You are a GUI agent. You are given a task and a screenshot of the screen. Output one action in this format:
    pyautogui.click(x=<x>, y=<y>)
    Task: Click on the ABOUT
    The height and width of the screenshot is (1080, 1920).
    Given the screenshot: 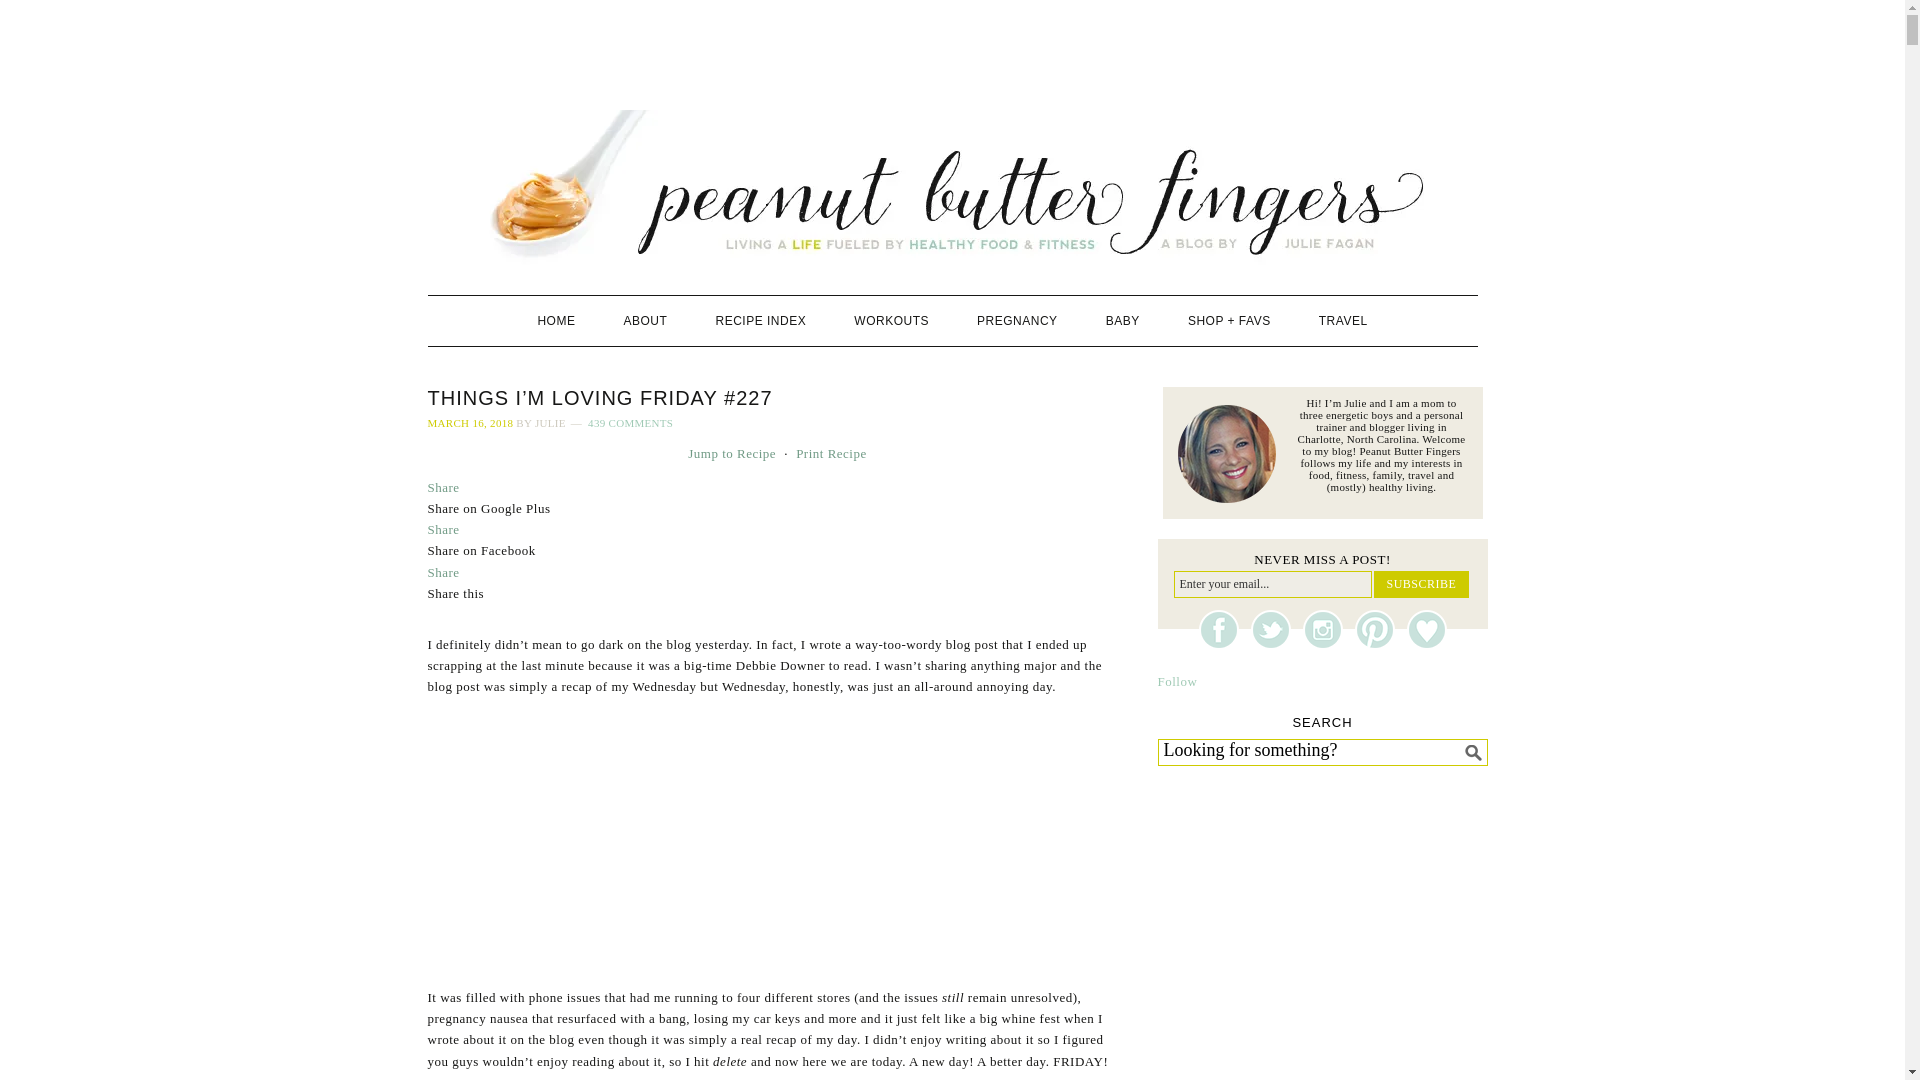 What is the action you would take?
    pyautogui.click(x=646, y=320)
    